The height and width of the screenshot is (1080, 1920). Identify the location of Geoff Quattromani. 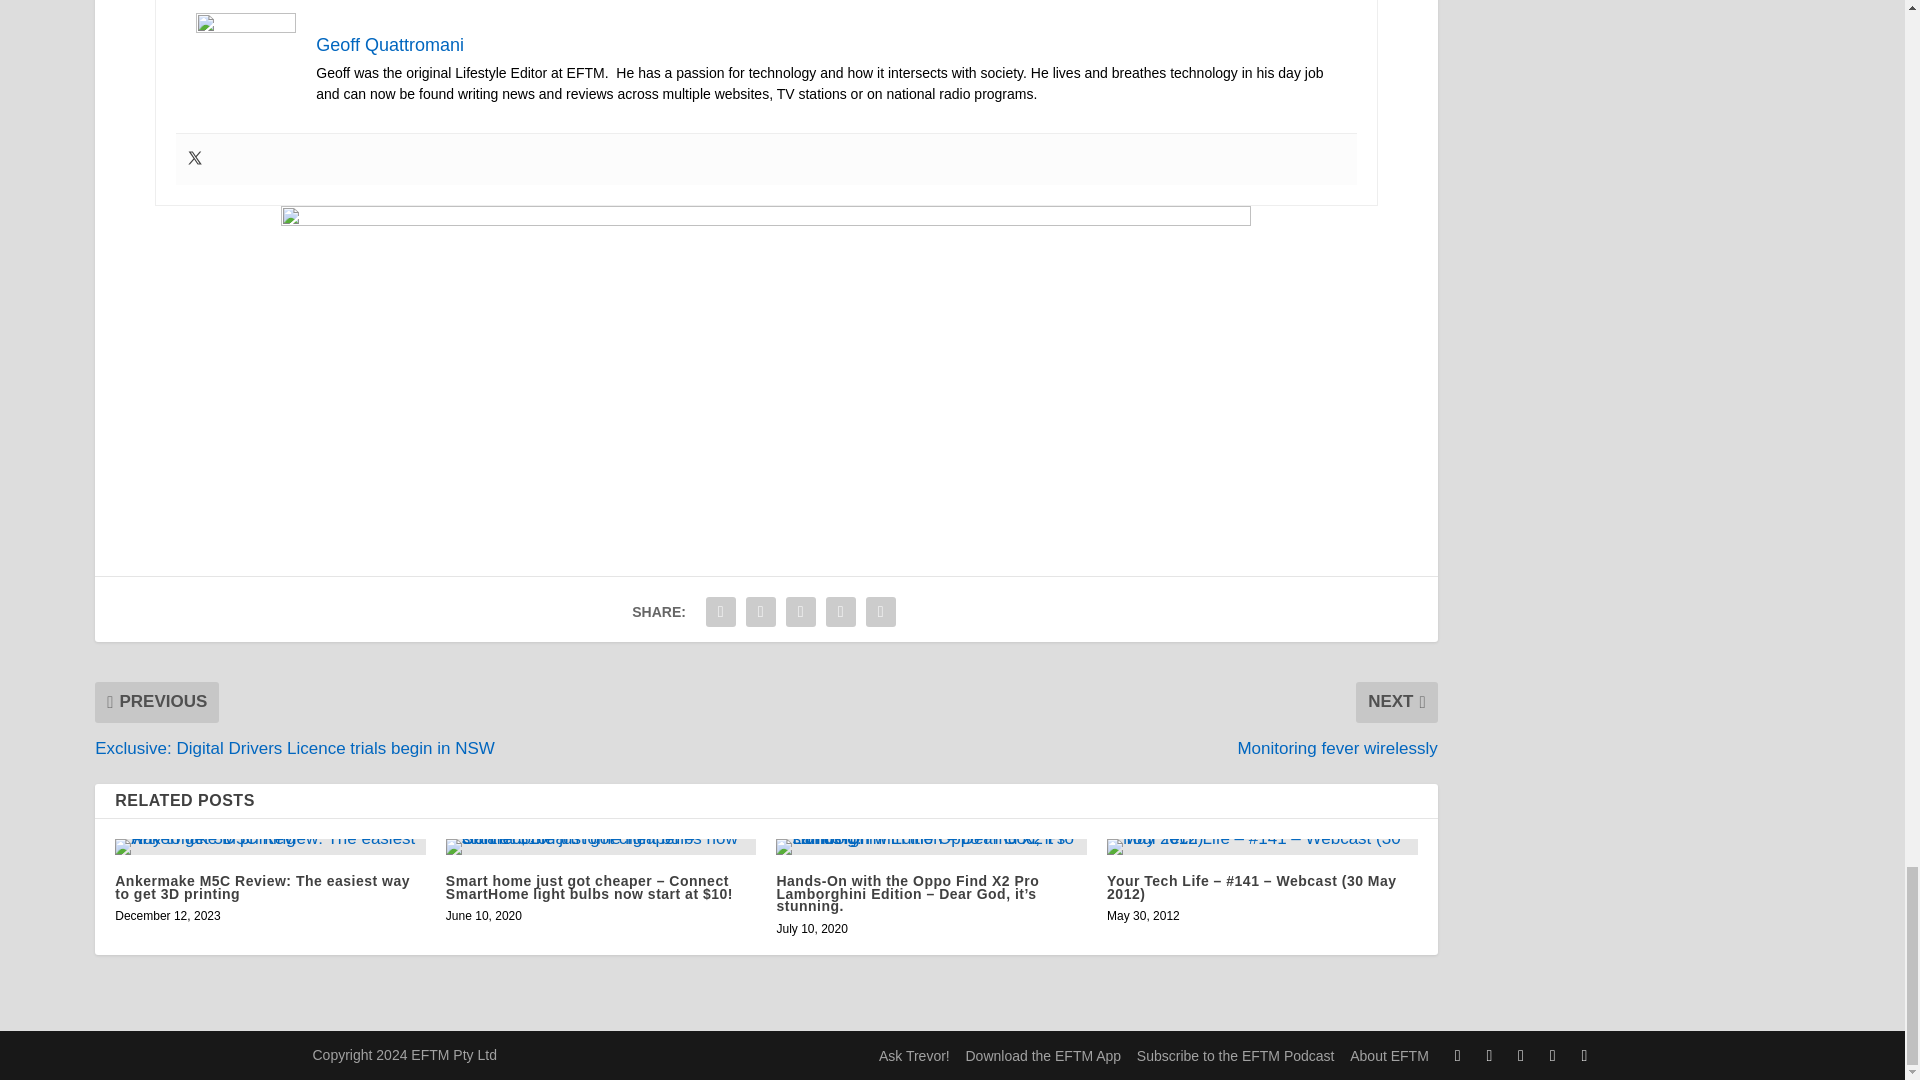
(390, 44).